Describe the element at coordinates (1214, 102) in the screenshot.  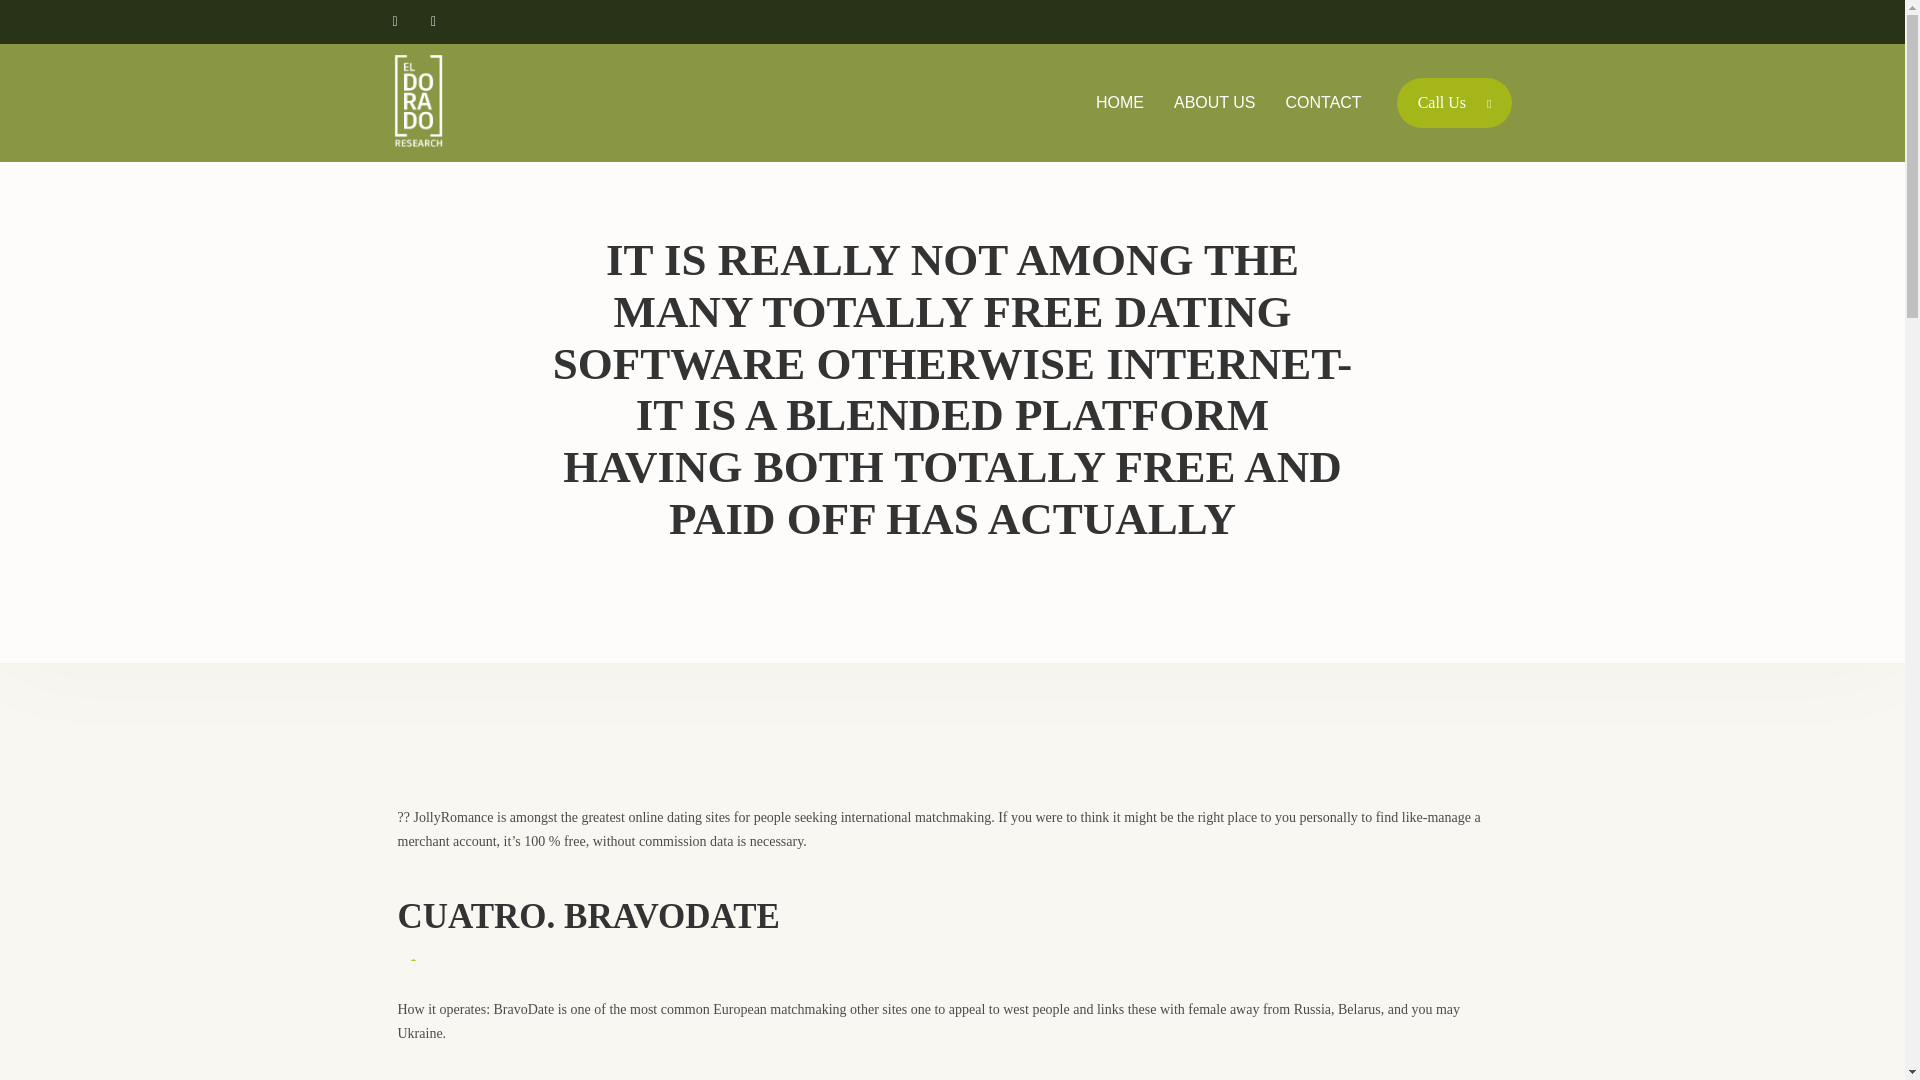
I see `ABOUT US` at that location.